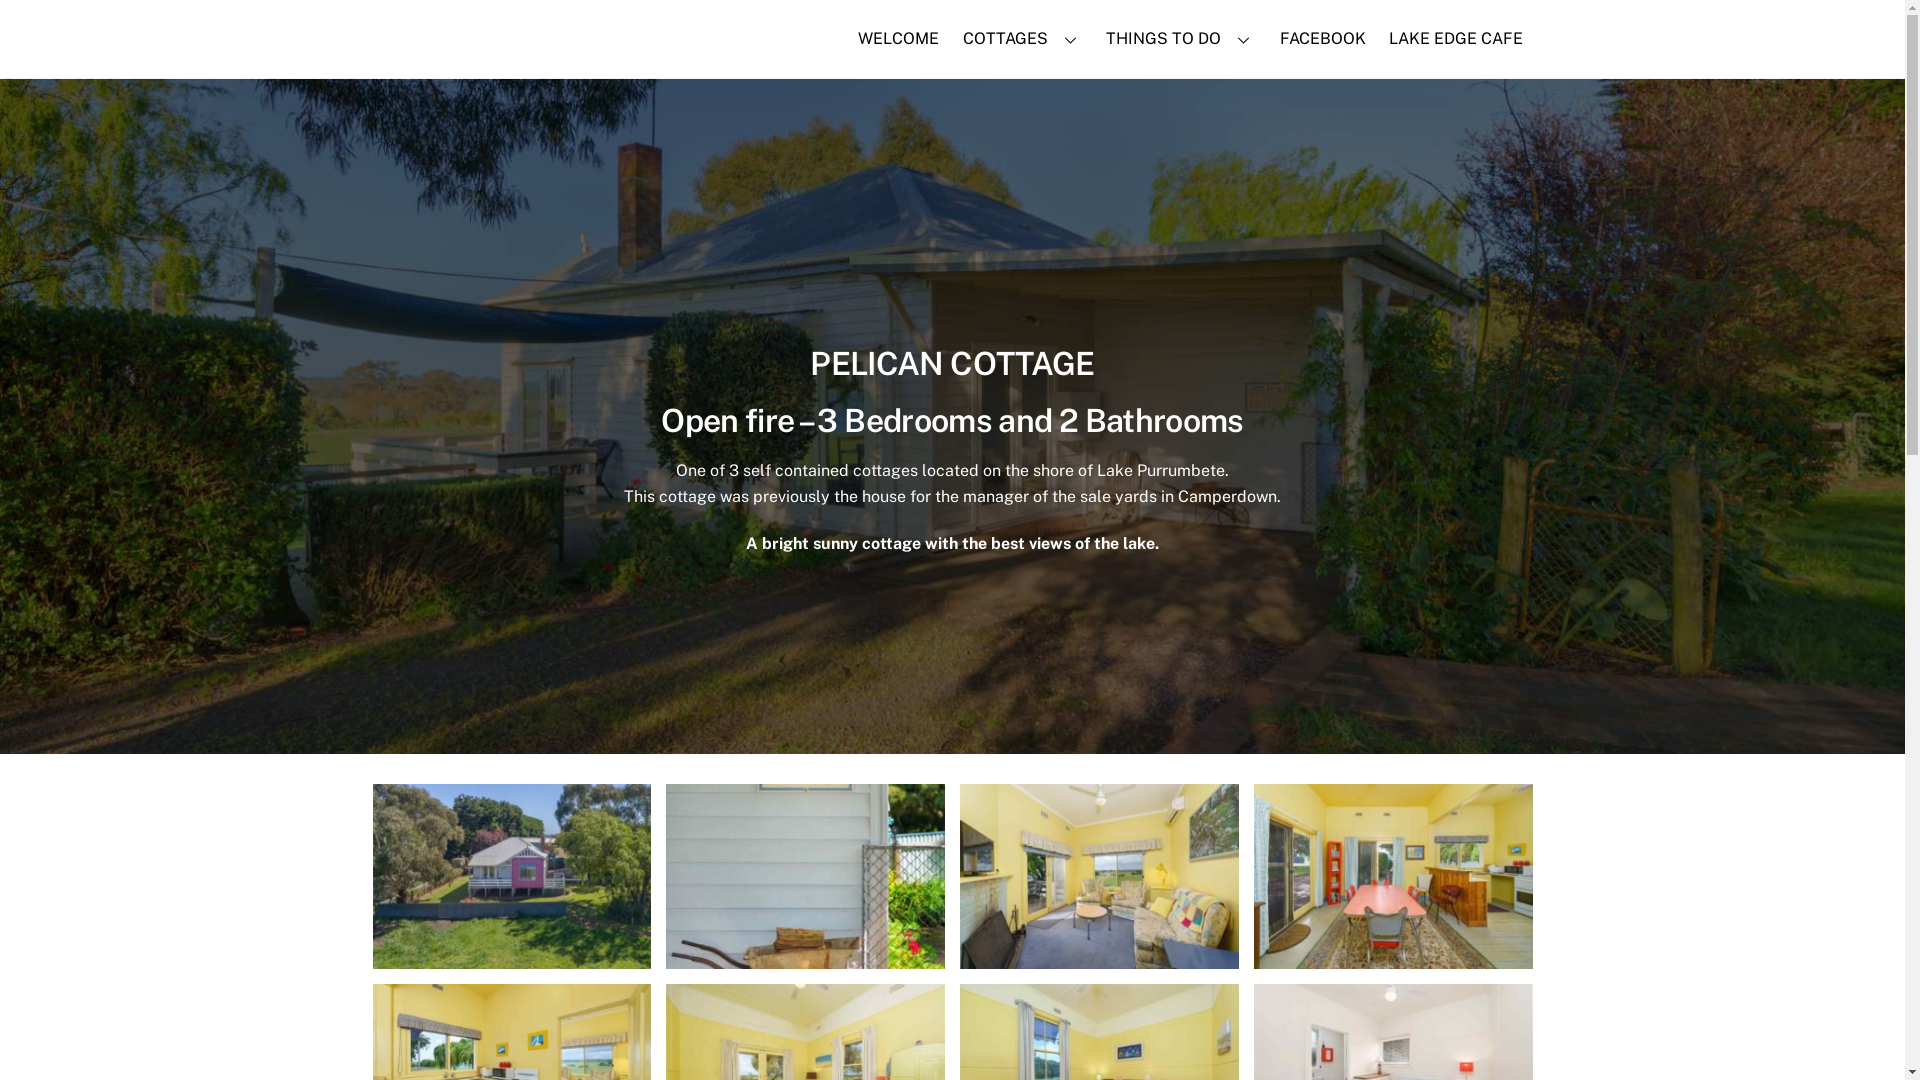 The height and width of the screenshot is (1080, 1920). I want to click on THINGS TO DO, so click(1182, 39).